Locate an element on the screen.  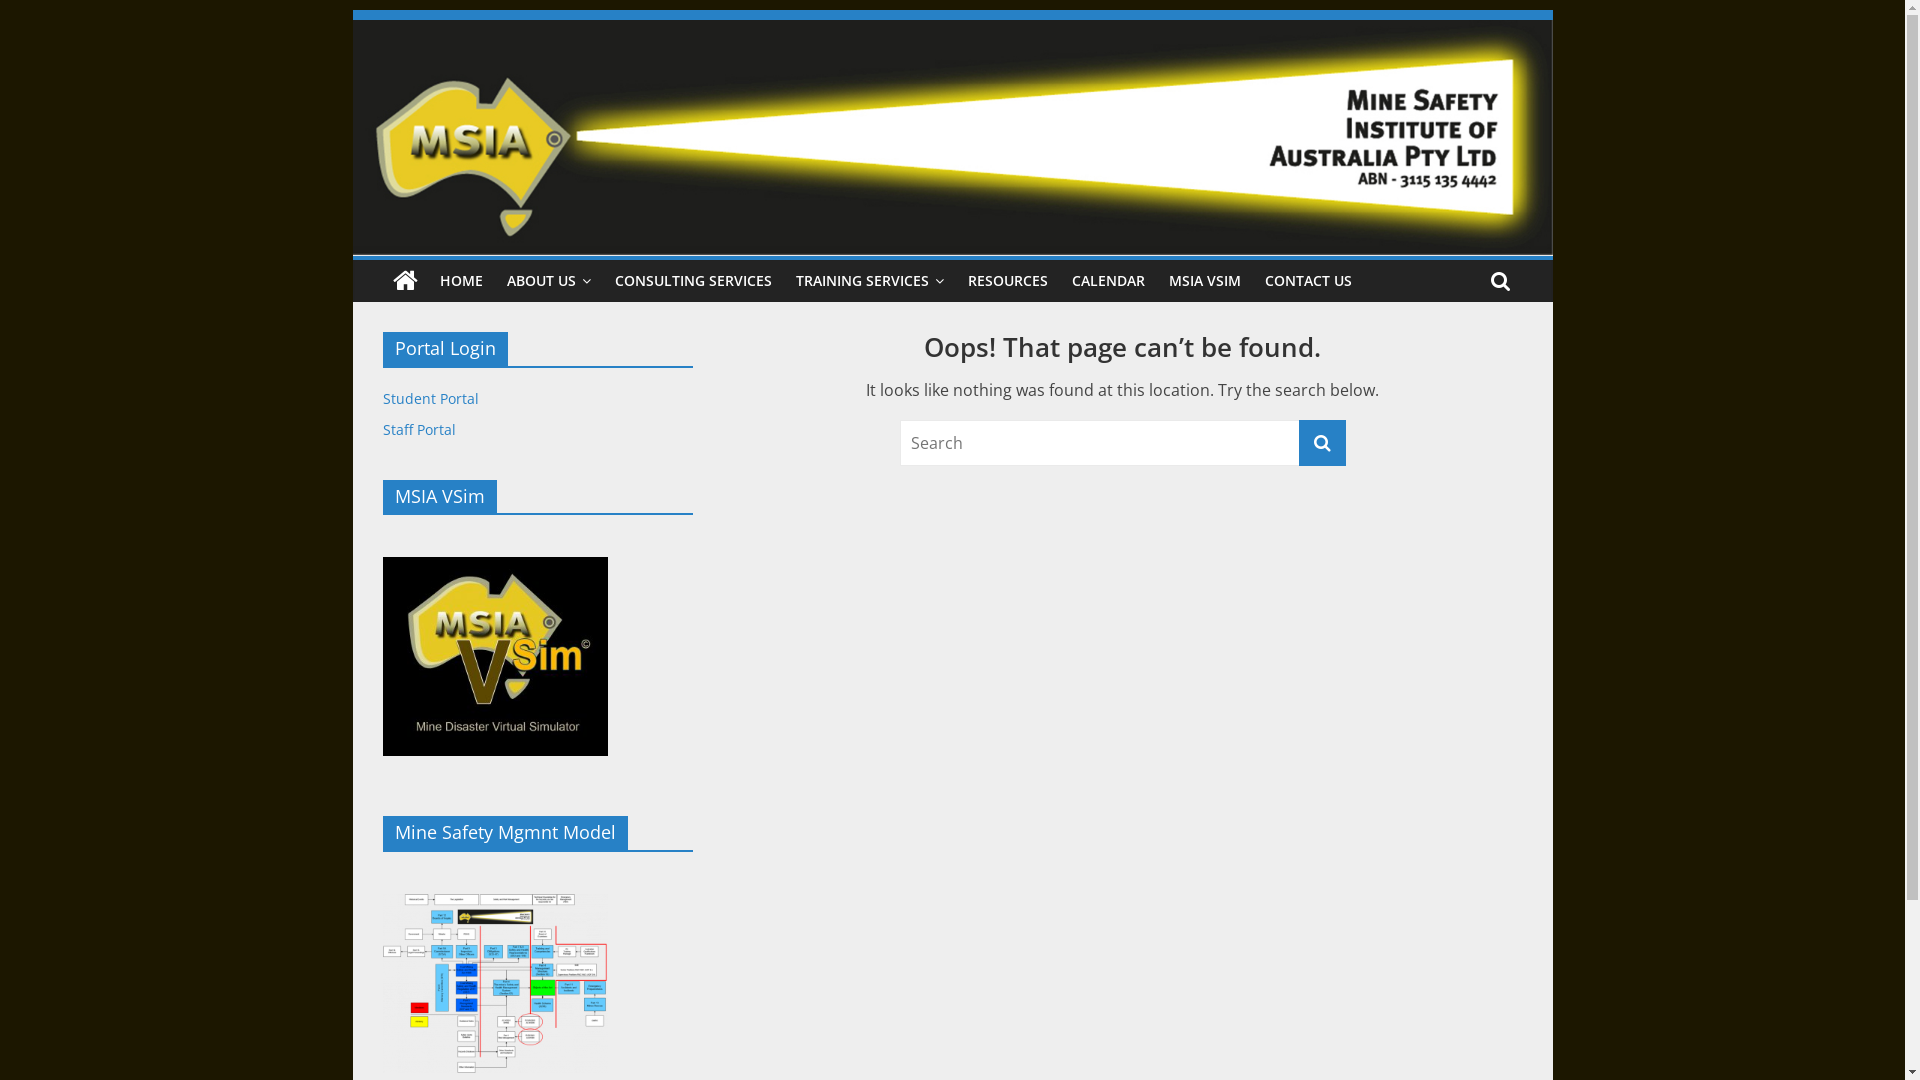
Staff Portal is located at coordinates (418, 430).